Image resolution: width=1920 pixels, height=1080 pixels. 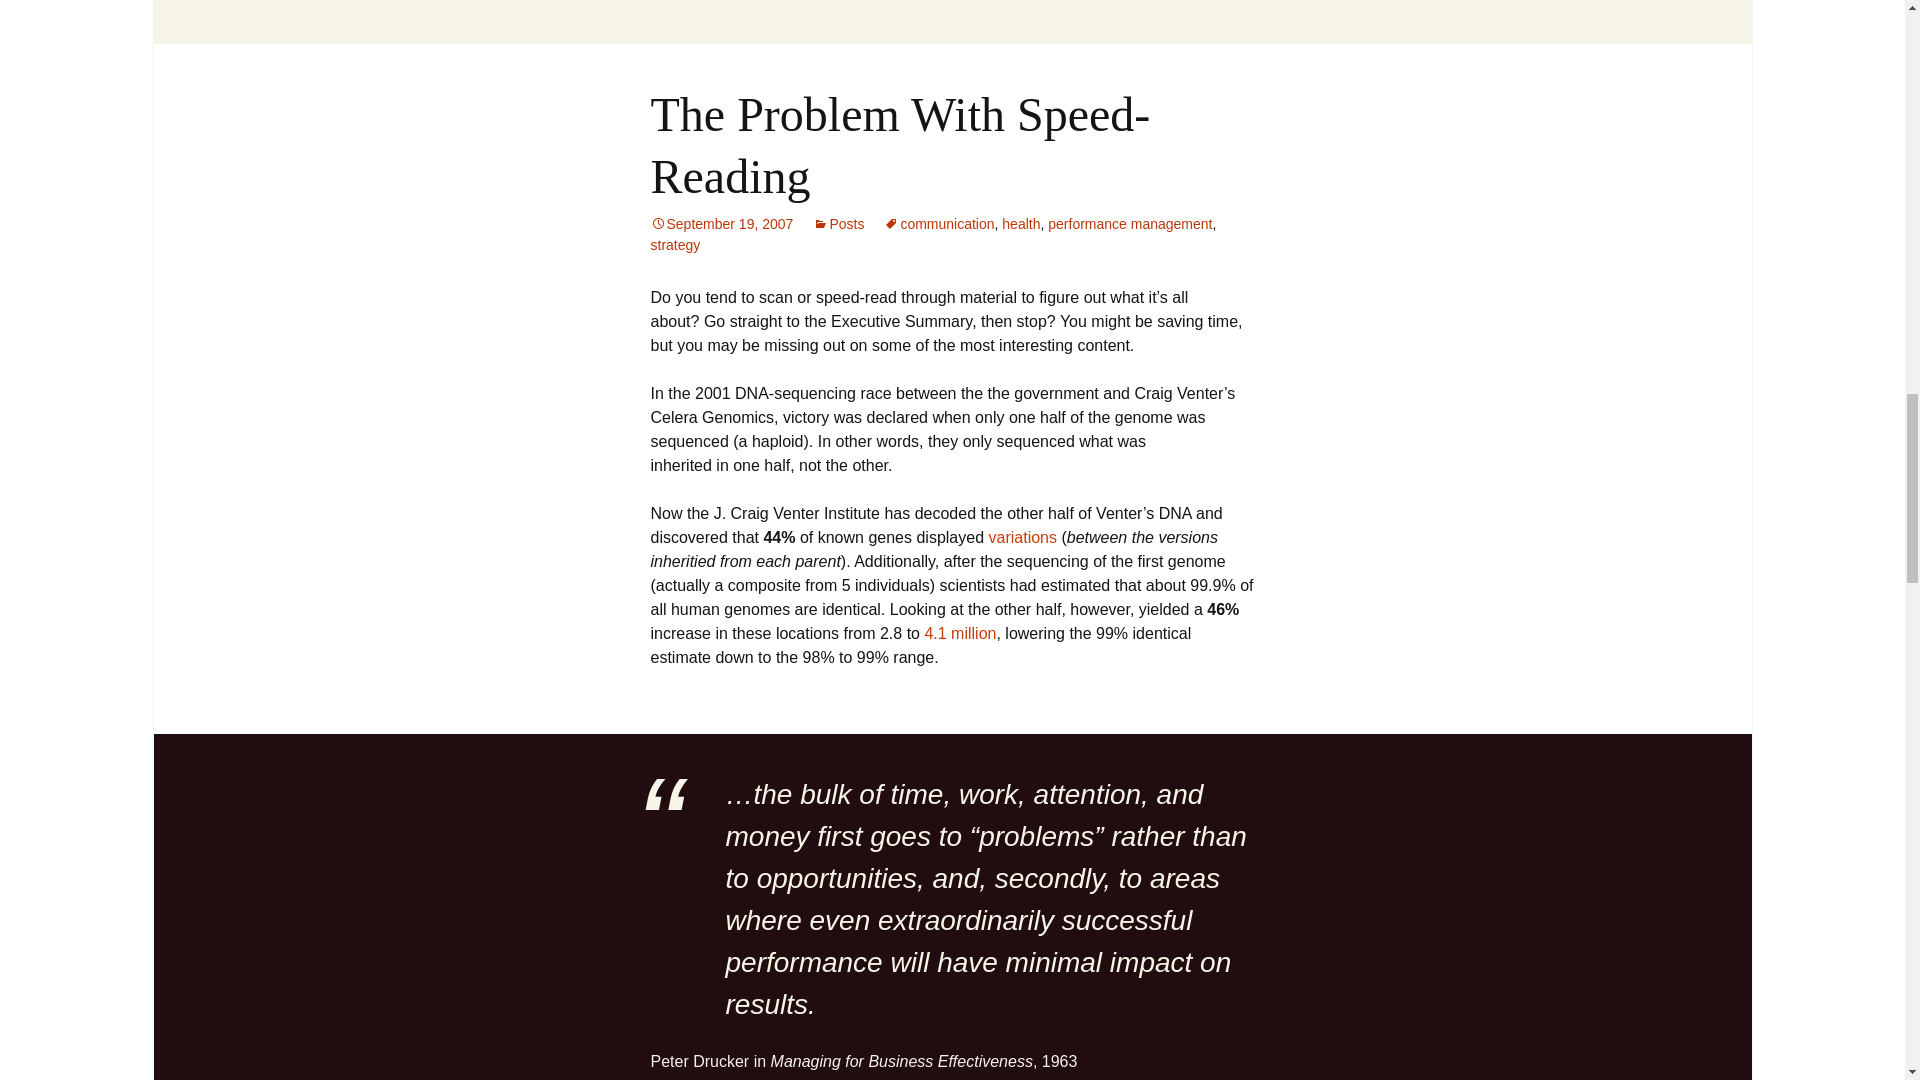 What do you see at coordinates (938, 224) in the screenshot?
I see `communication` at bounding box center [938, 224].